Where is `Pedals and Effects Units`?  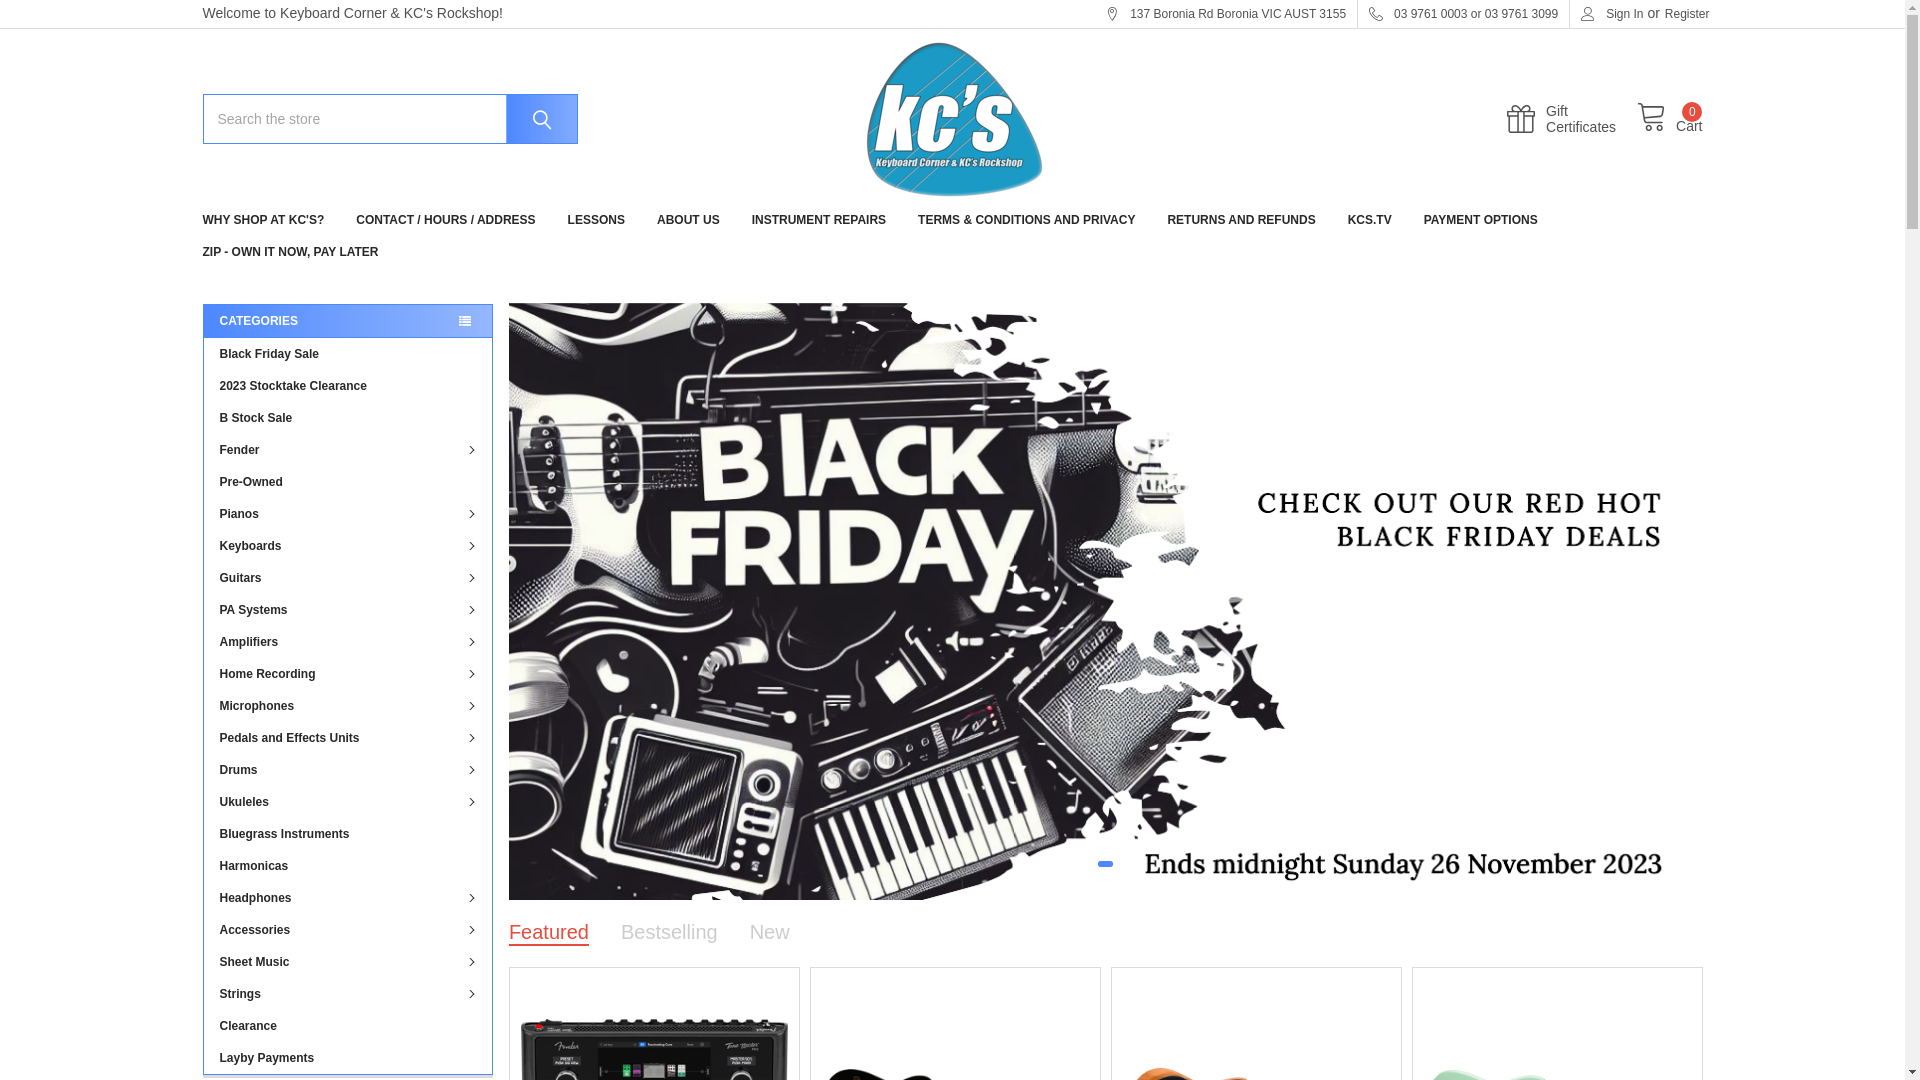
Pedals and Effects Units is located at coordinates (348, 738).